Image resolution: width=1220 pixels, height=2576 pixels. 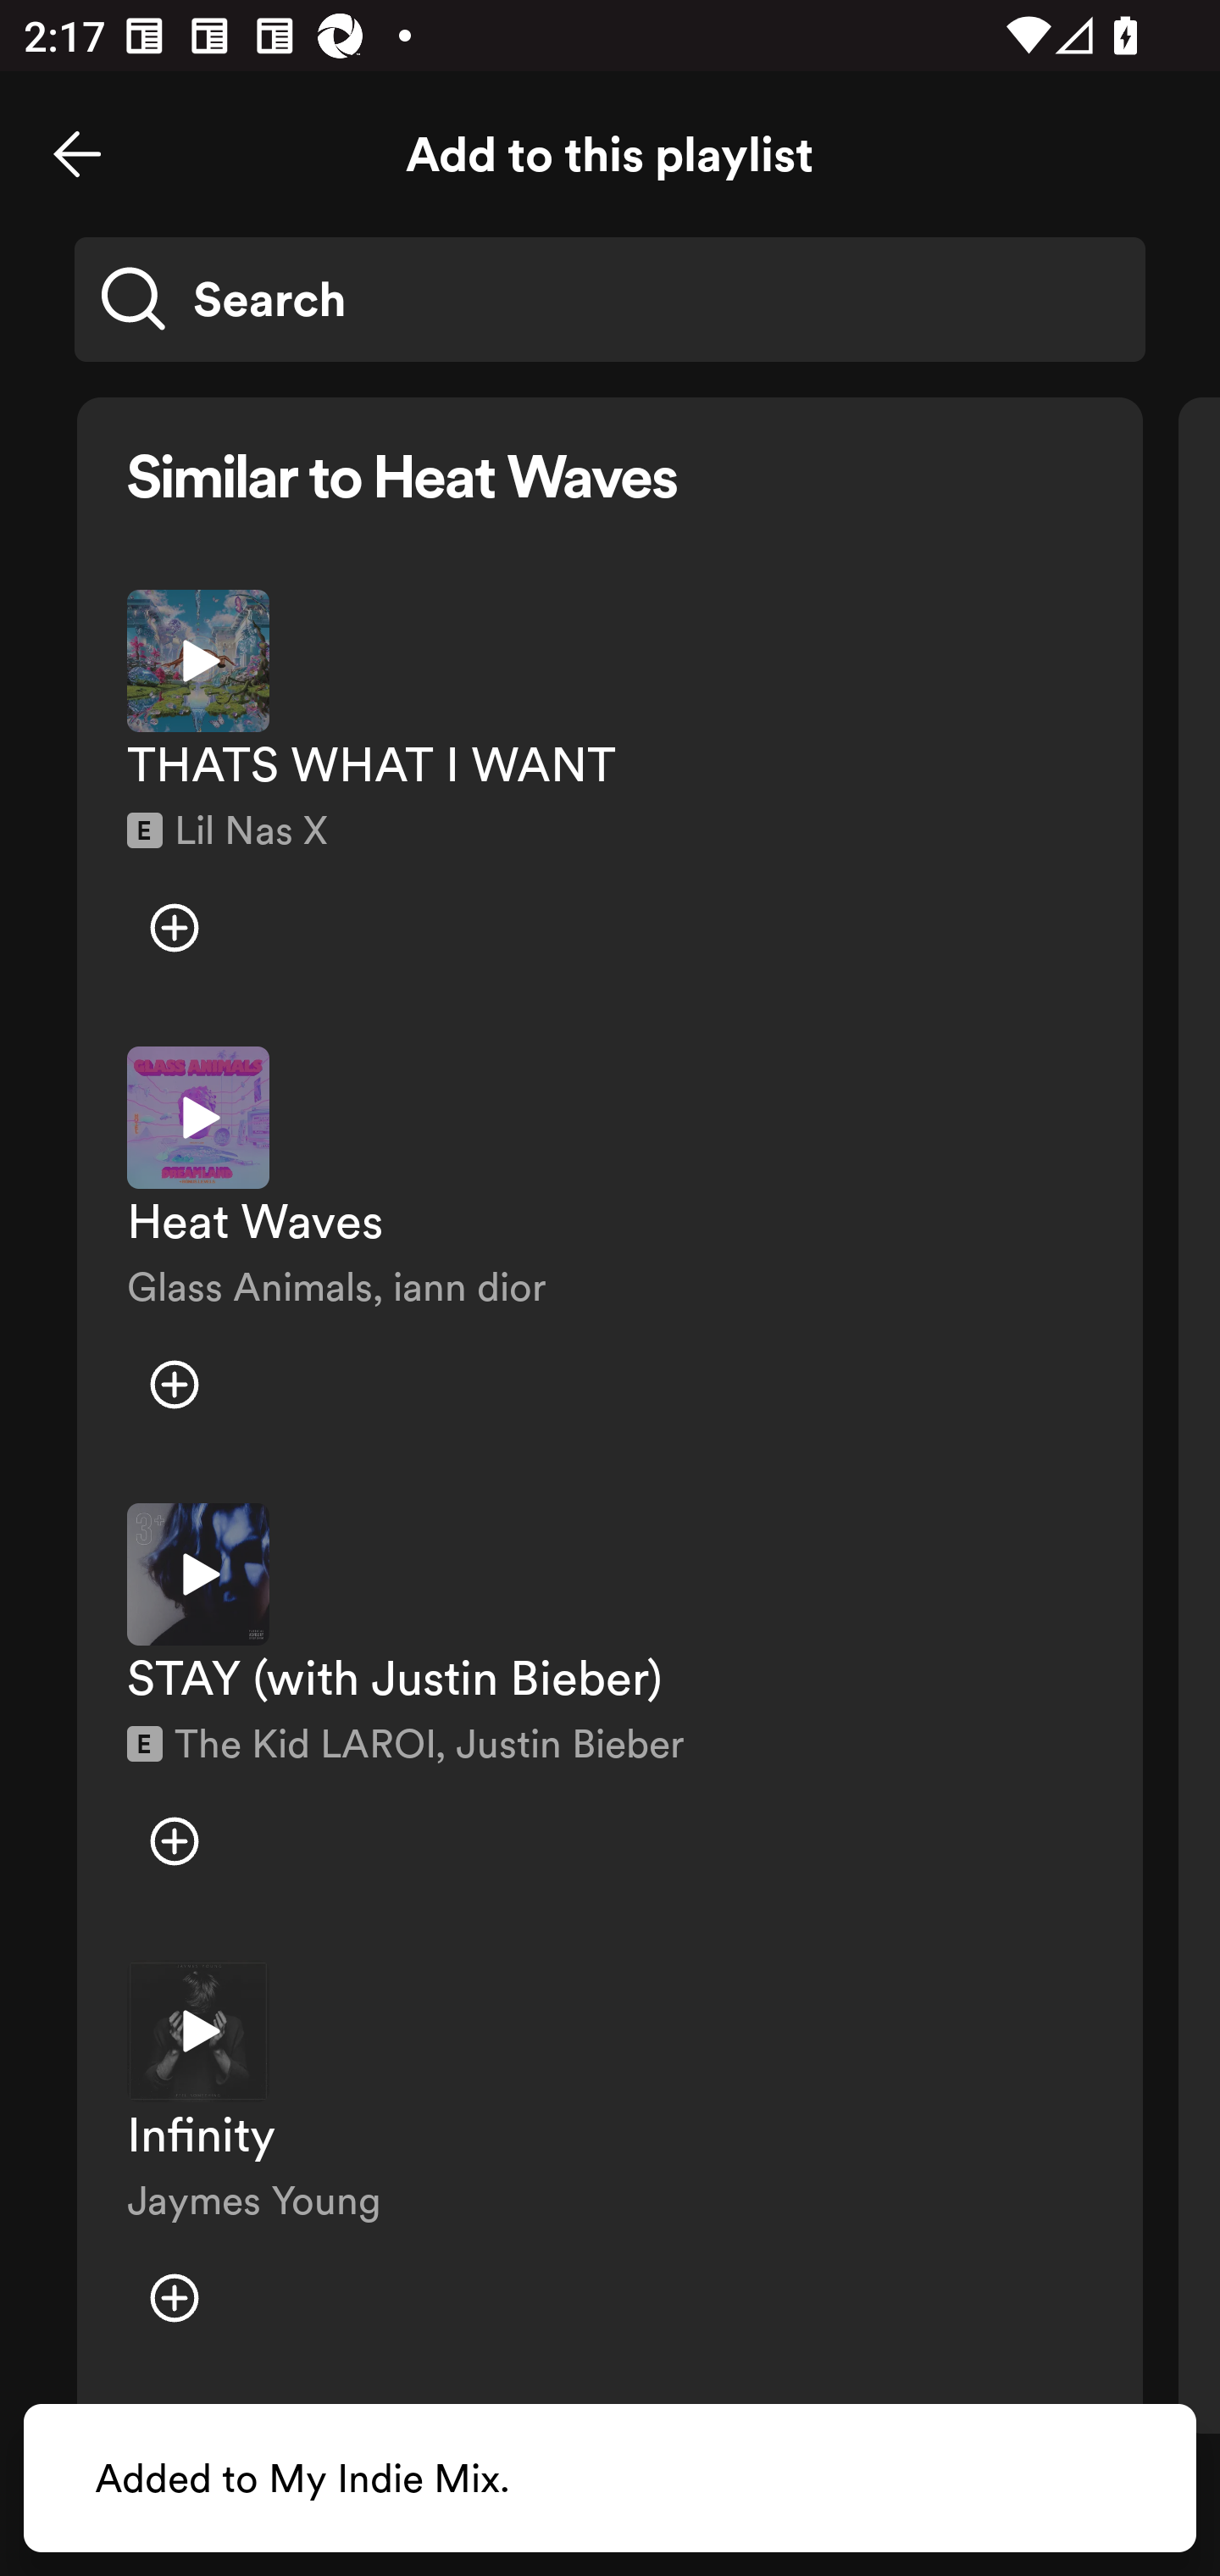 I want to click on Add item, so click(x=175, y=2297).